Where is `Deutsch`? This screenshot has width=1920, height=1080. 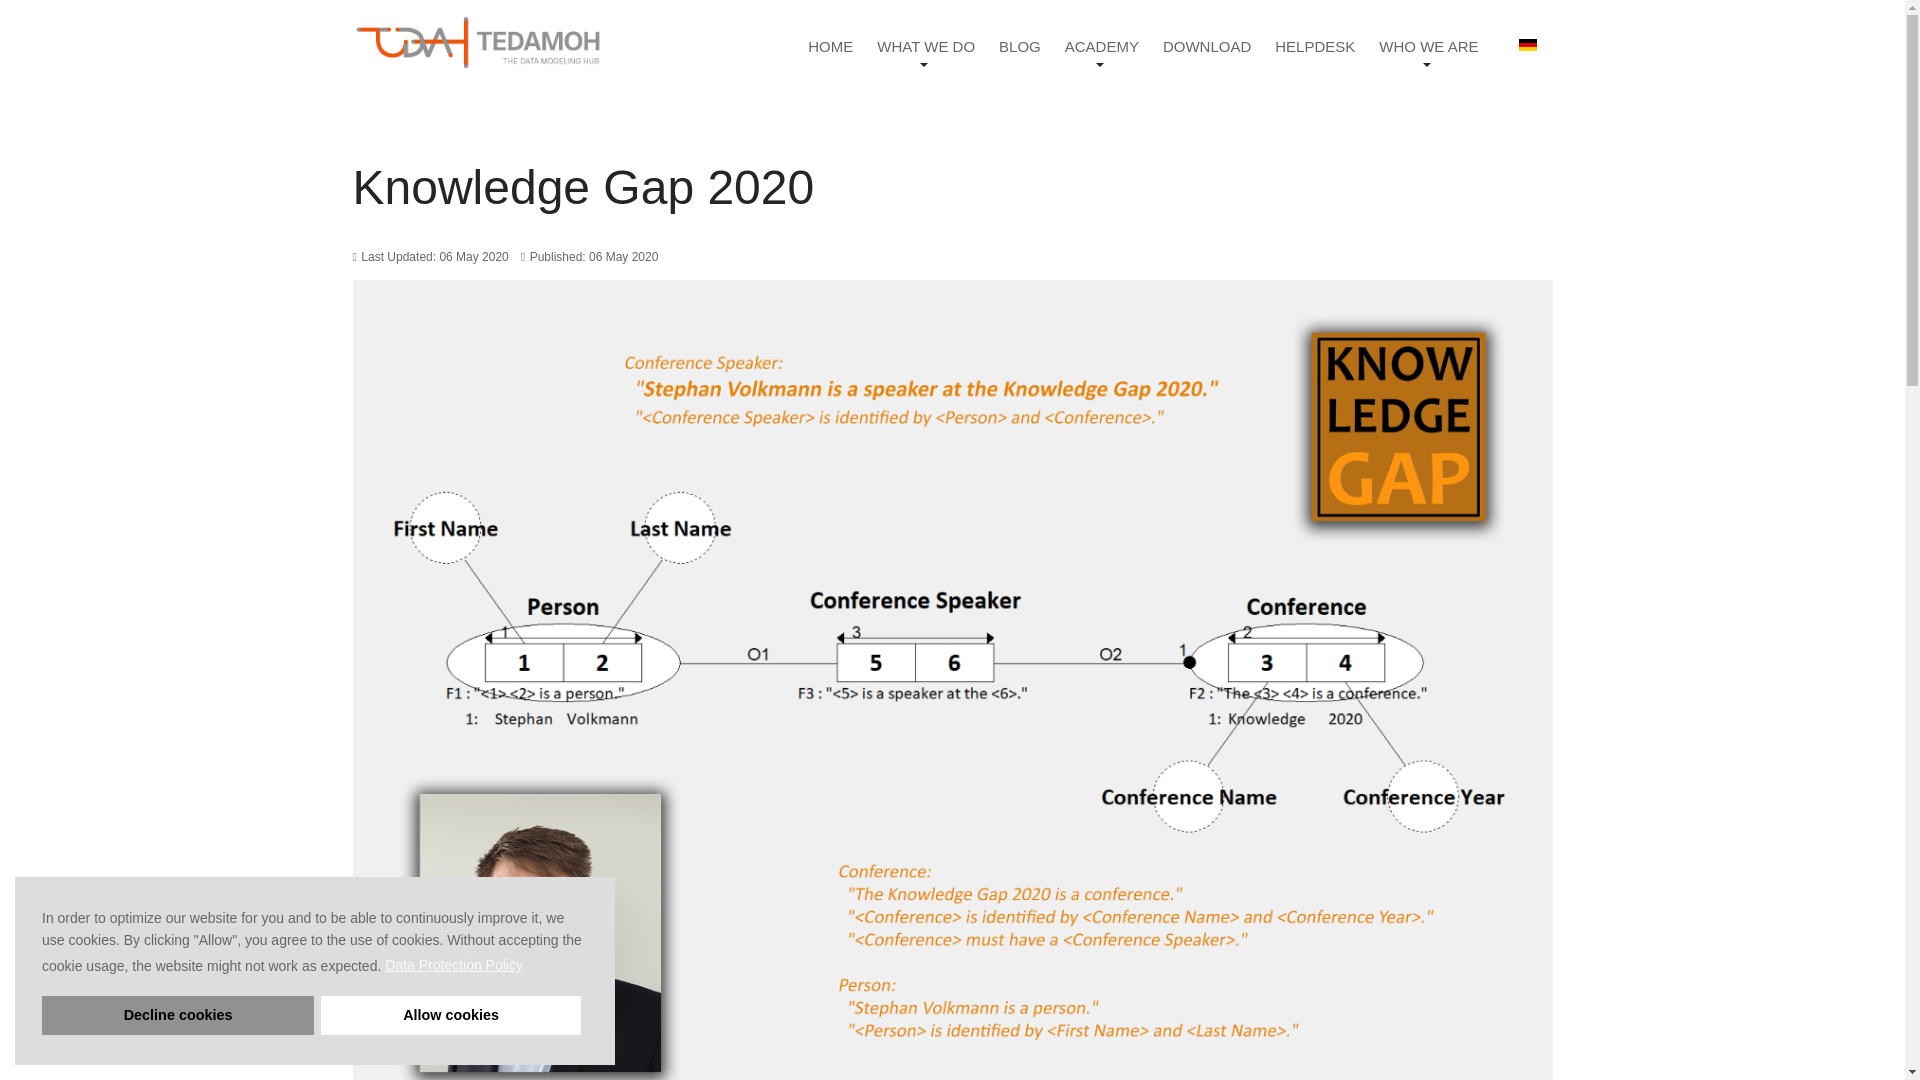 Deutsch is located at coordinates (1527, 44).